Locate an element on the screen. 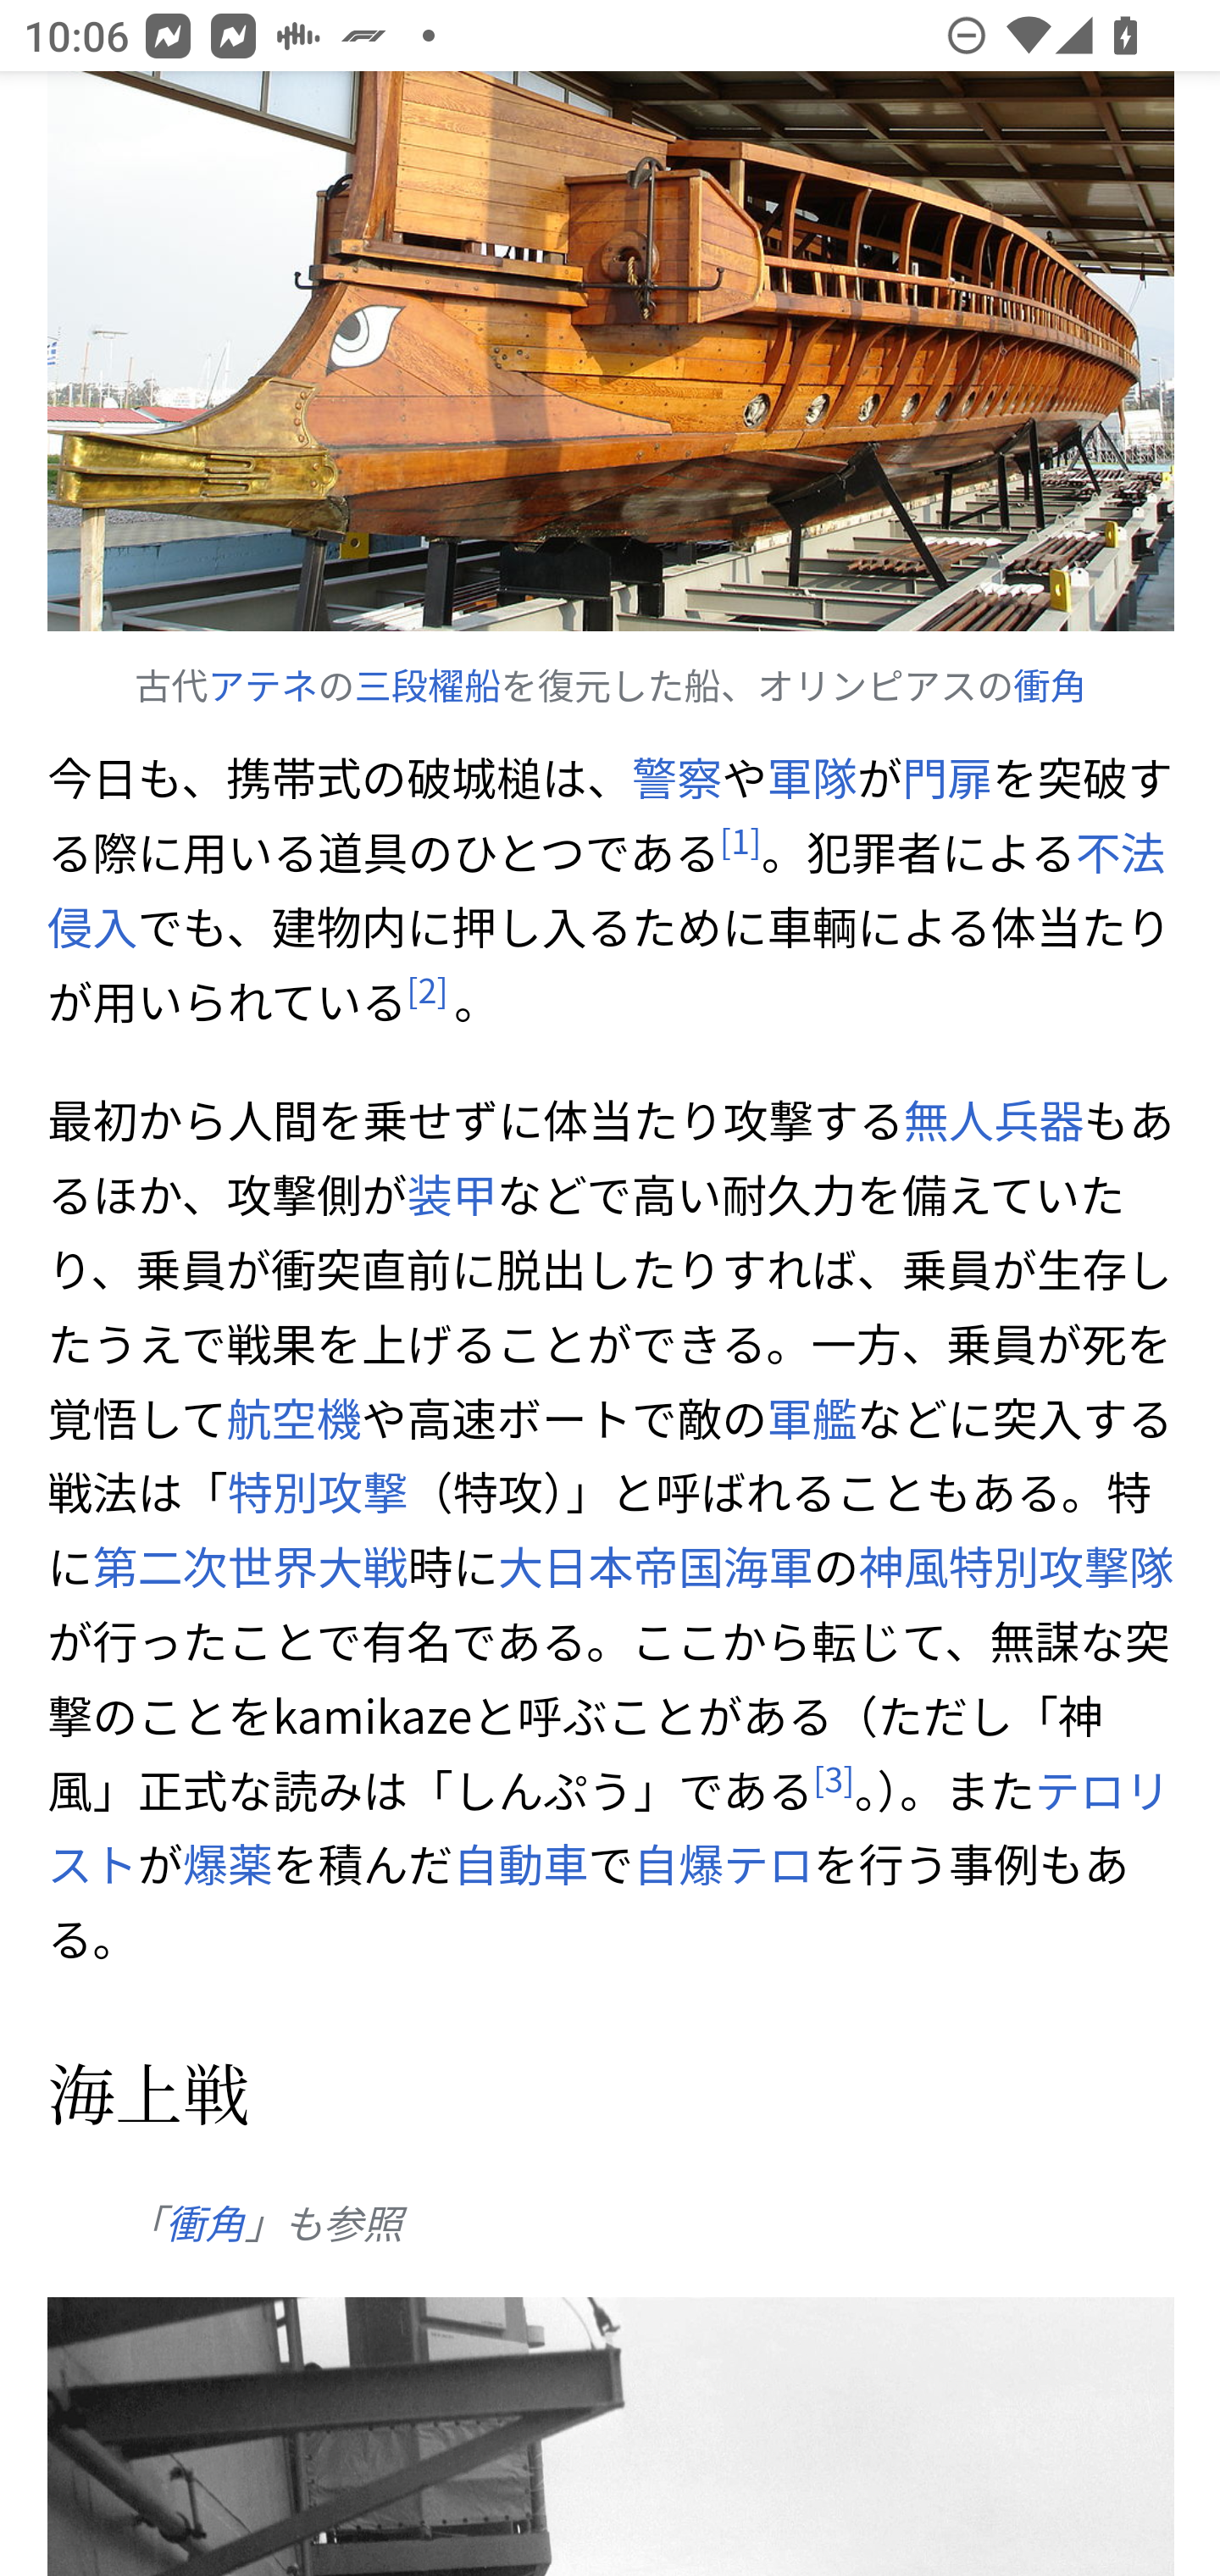 The height and width of the screenshot is (2576, 1220). 航空機 is located at coordinates (295, 1417).